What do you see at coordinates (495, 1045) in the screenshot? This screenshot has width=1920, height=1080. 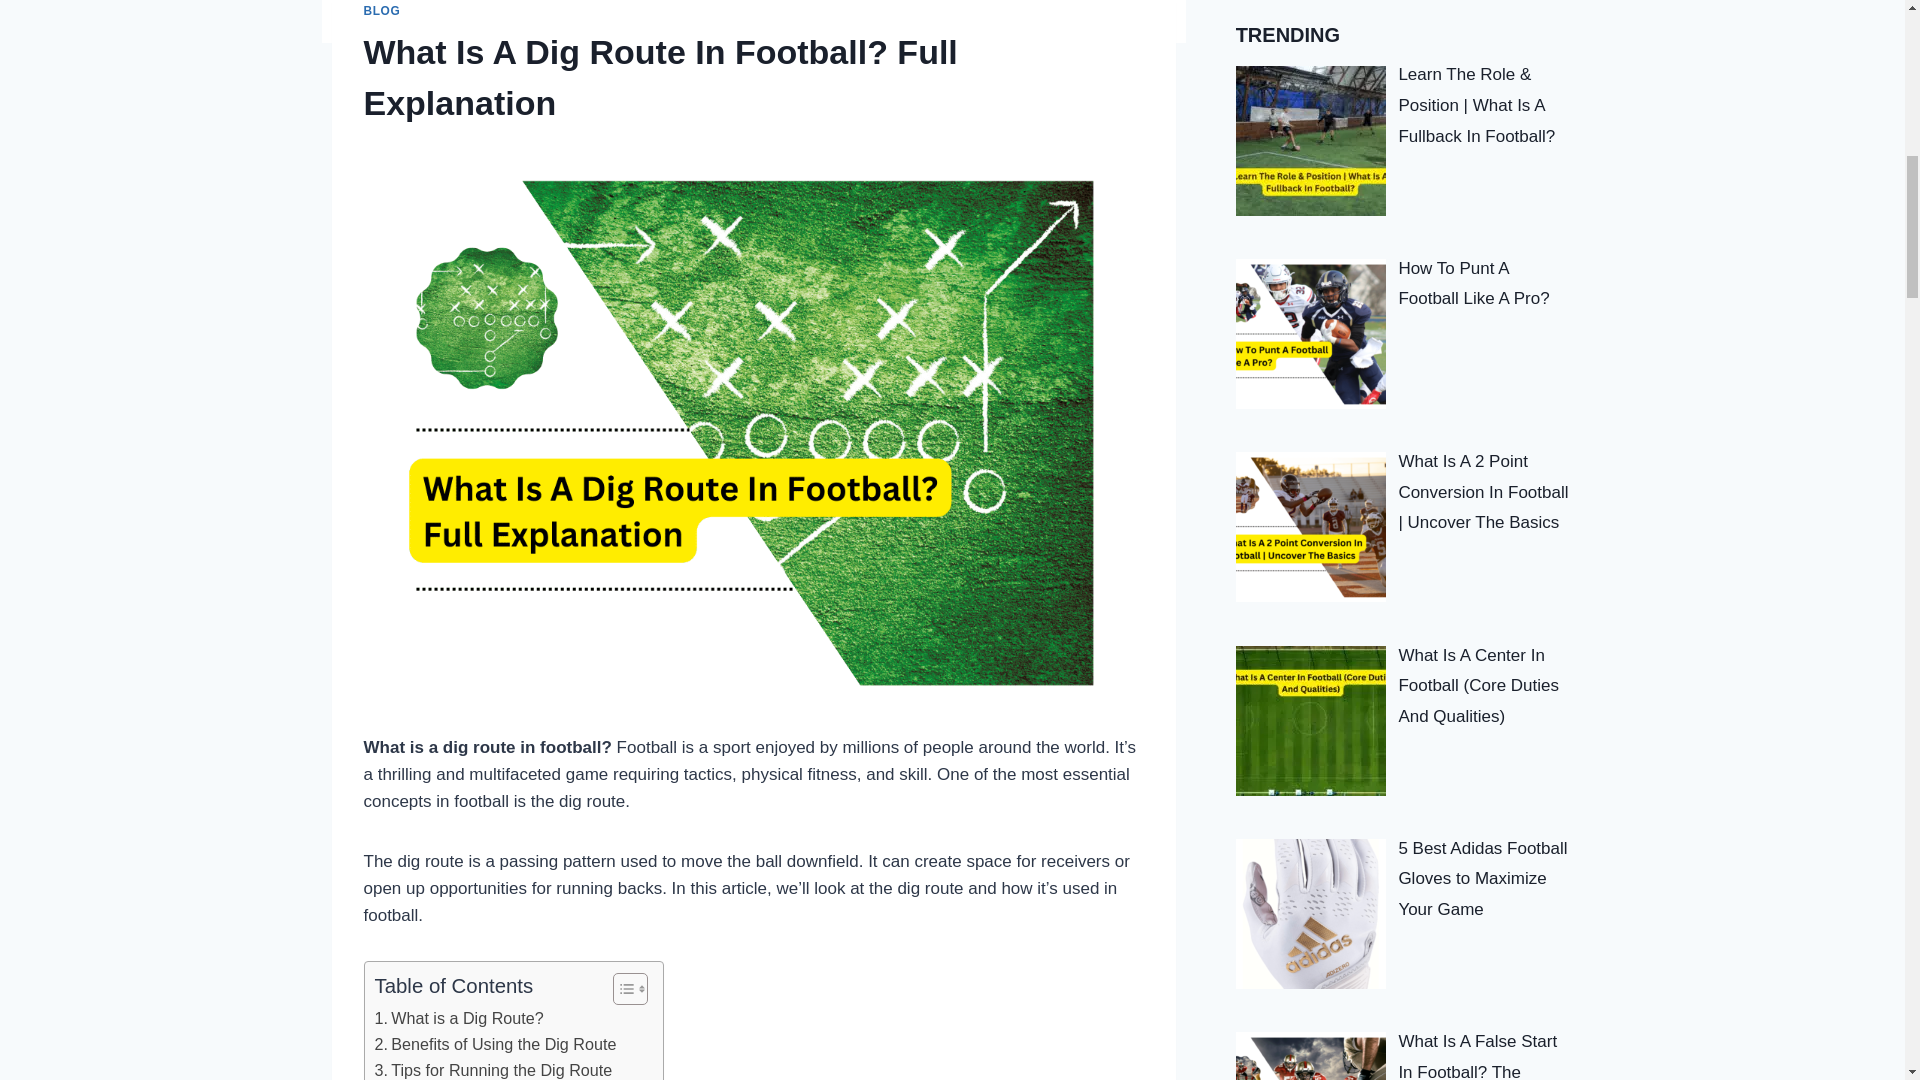 I see `Benefits of Using the Dig Route` at bounding box center [495, 1045].